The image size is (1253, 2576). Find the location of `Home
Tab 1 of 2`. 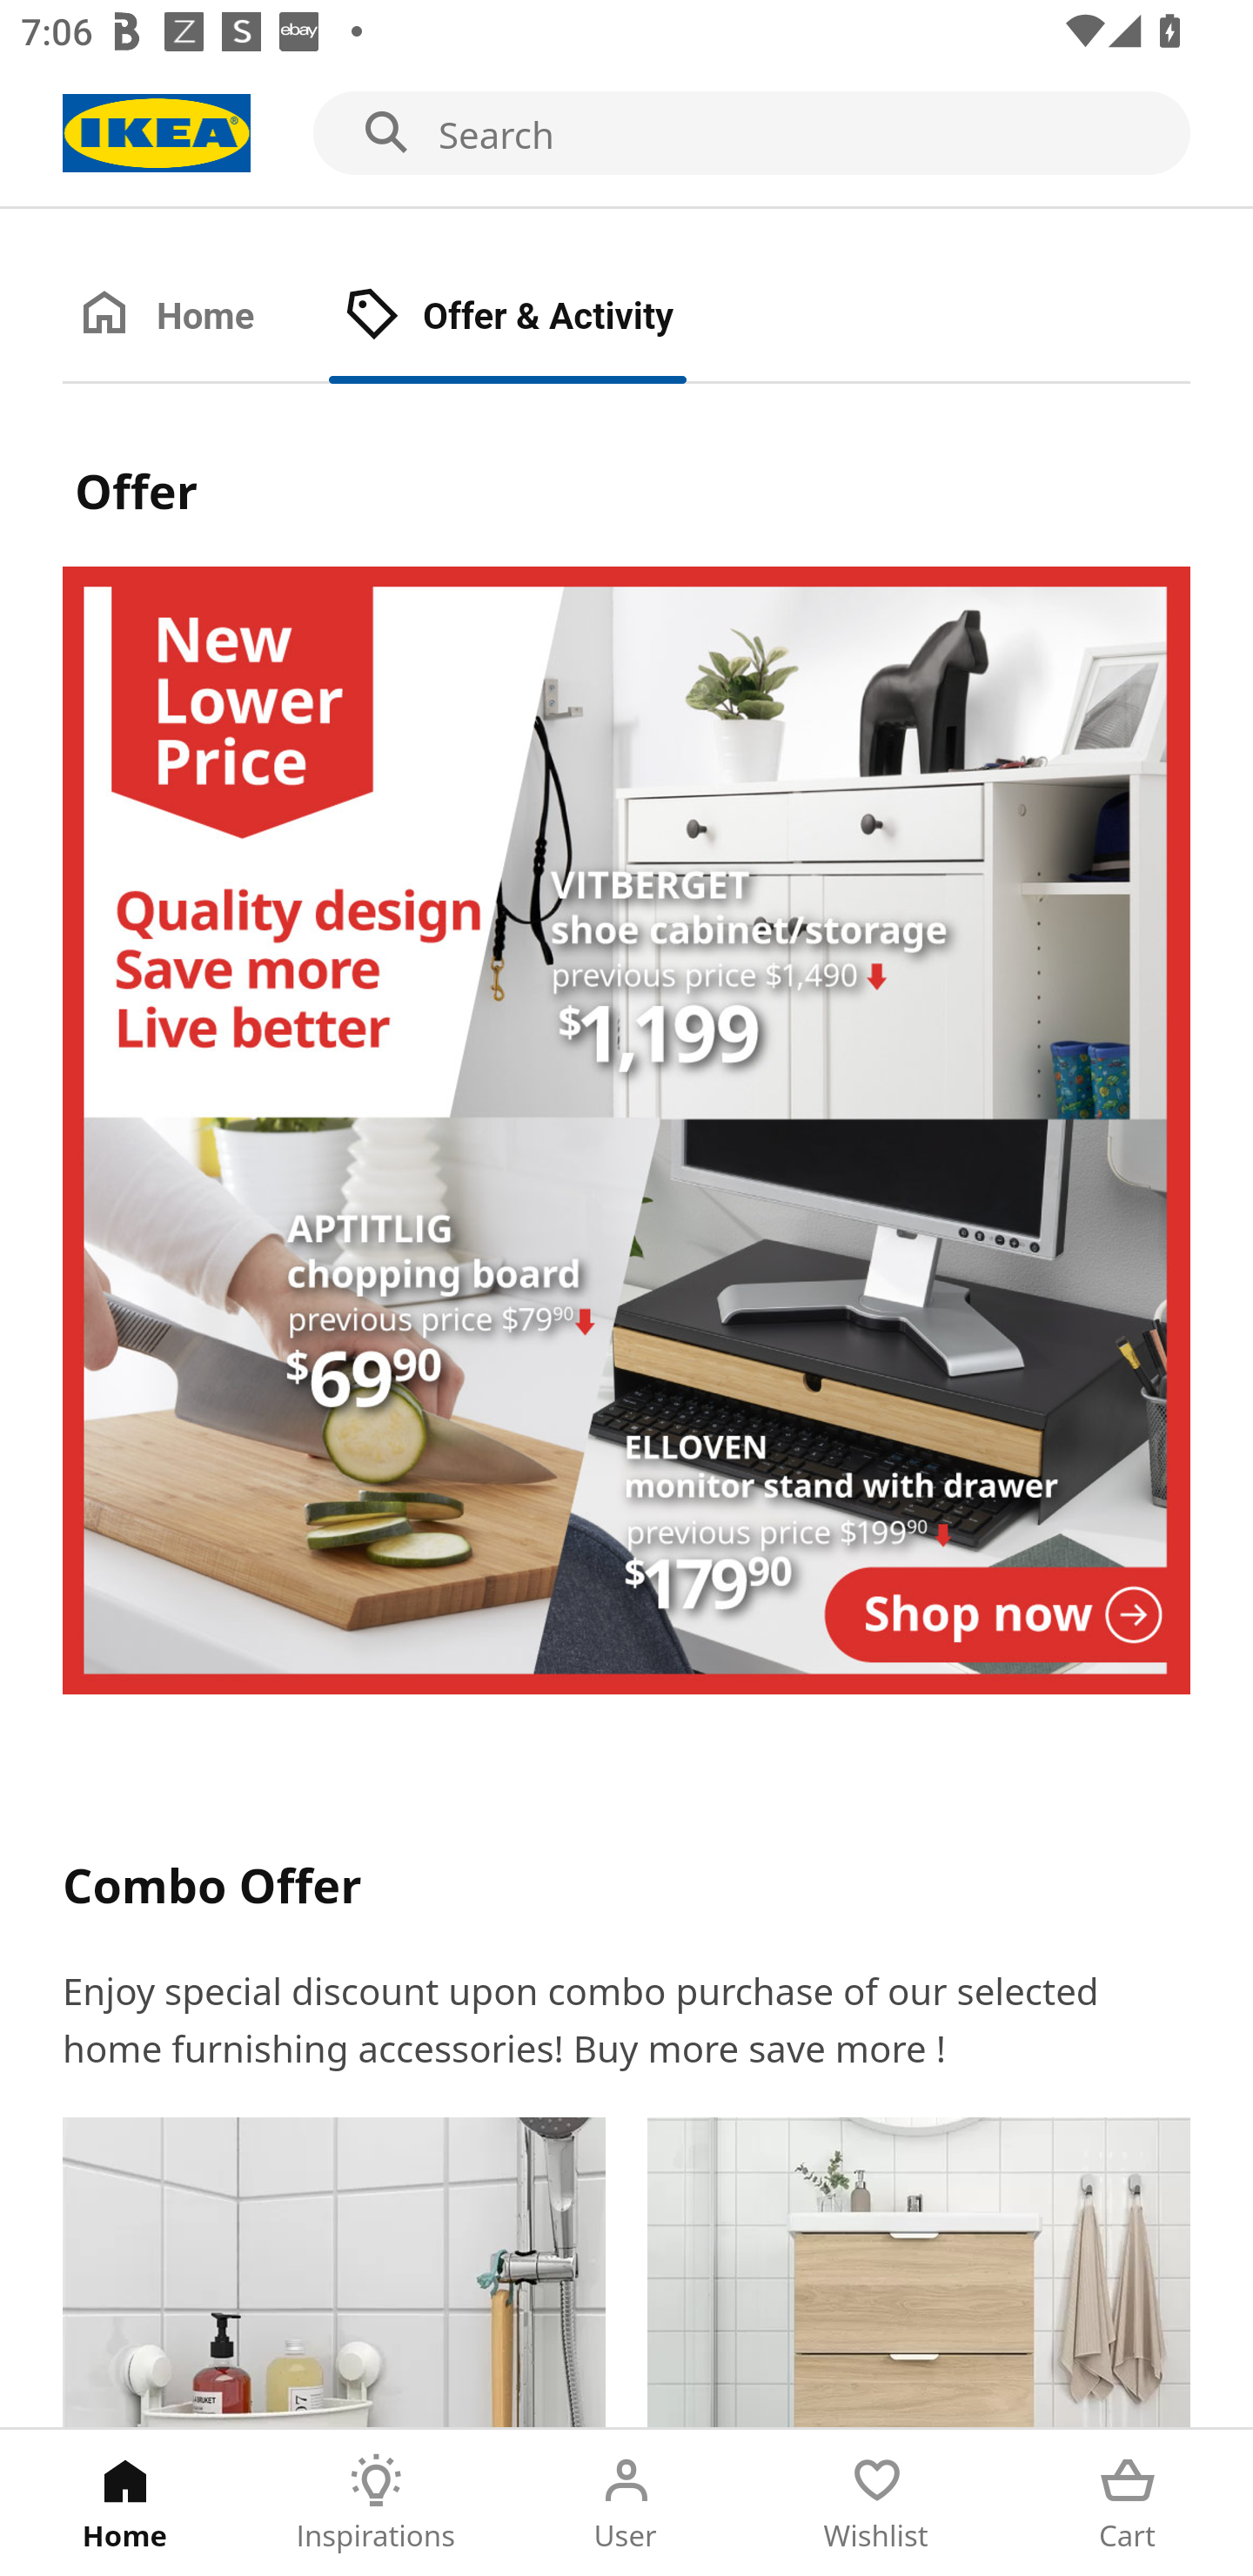

Home
Tab 1 of 2 is located at coordinates (195, 317).